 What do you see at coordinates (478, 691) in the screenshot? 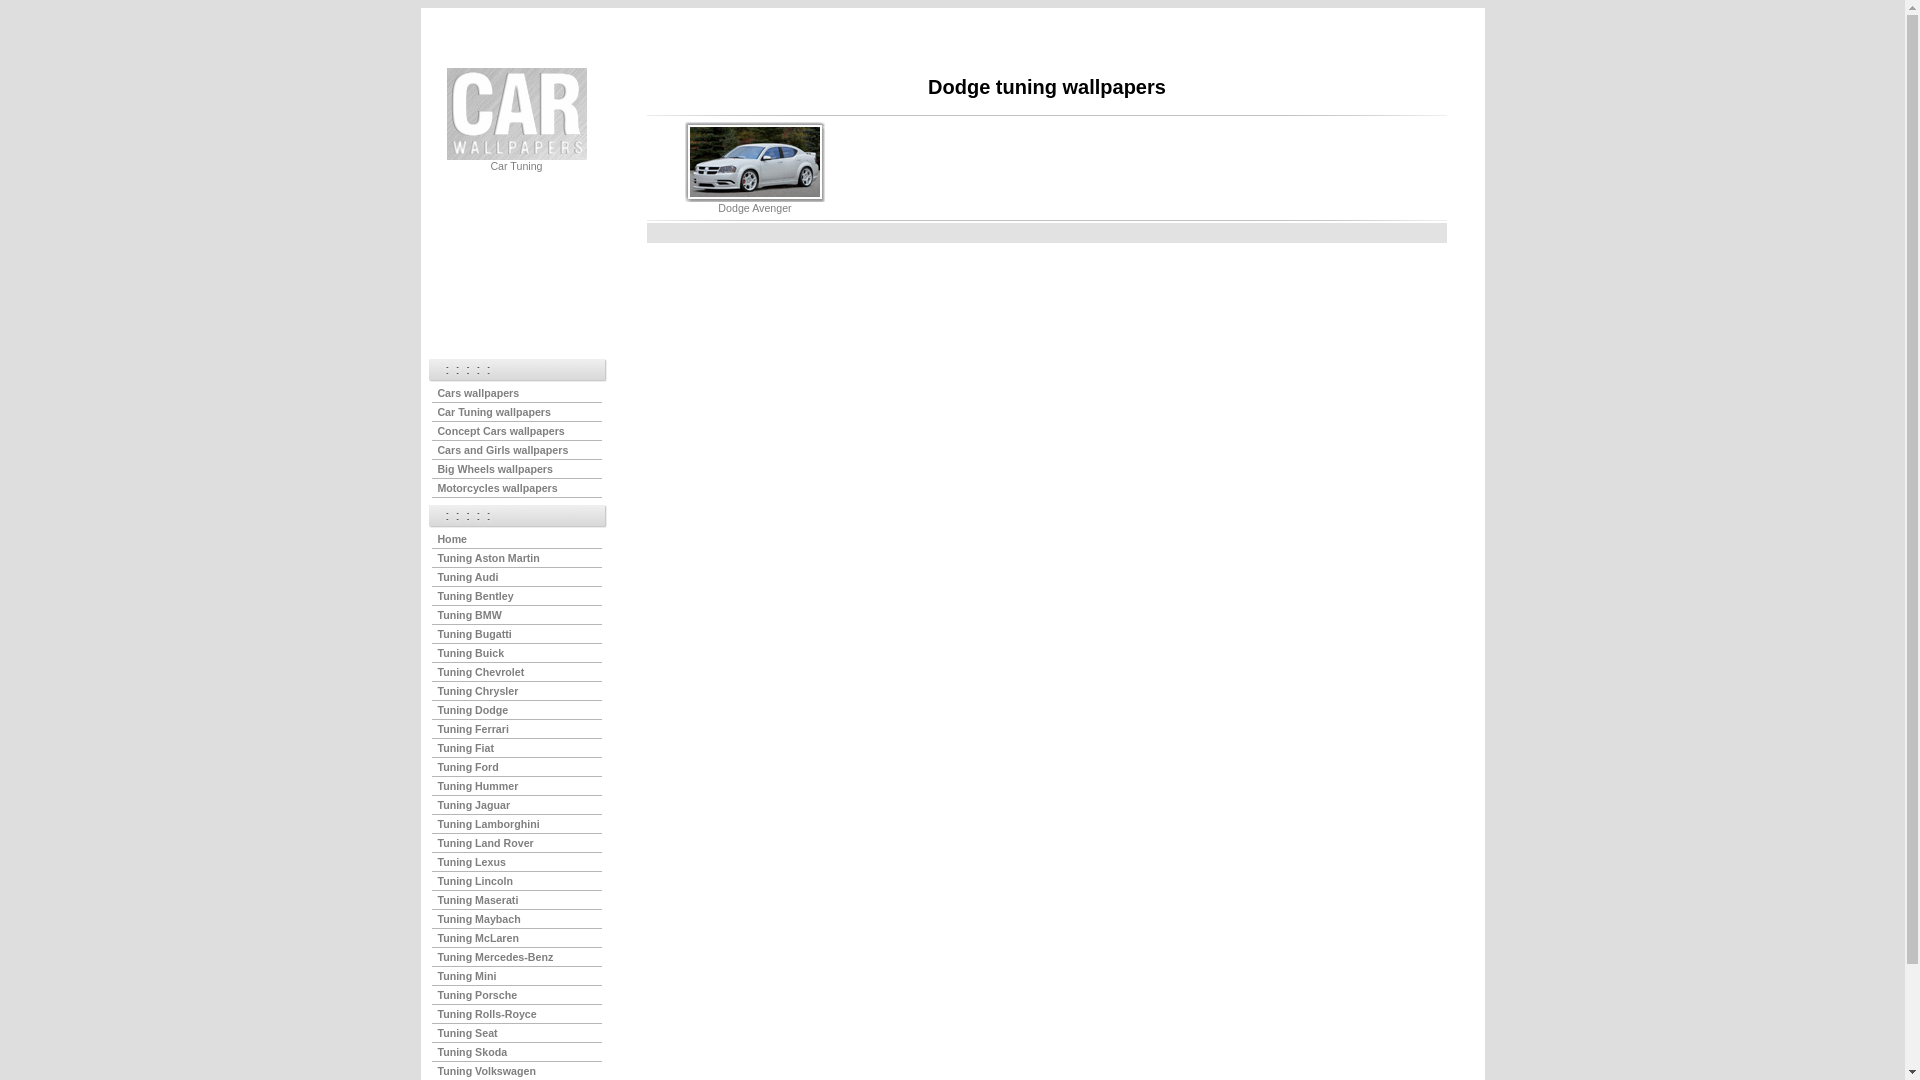
I see `Tuning Chrysler` at bounding box center [478, 691].